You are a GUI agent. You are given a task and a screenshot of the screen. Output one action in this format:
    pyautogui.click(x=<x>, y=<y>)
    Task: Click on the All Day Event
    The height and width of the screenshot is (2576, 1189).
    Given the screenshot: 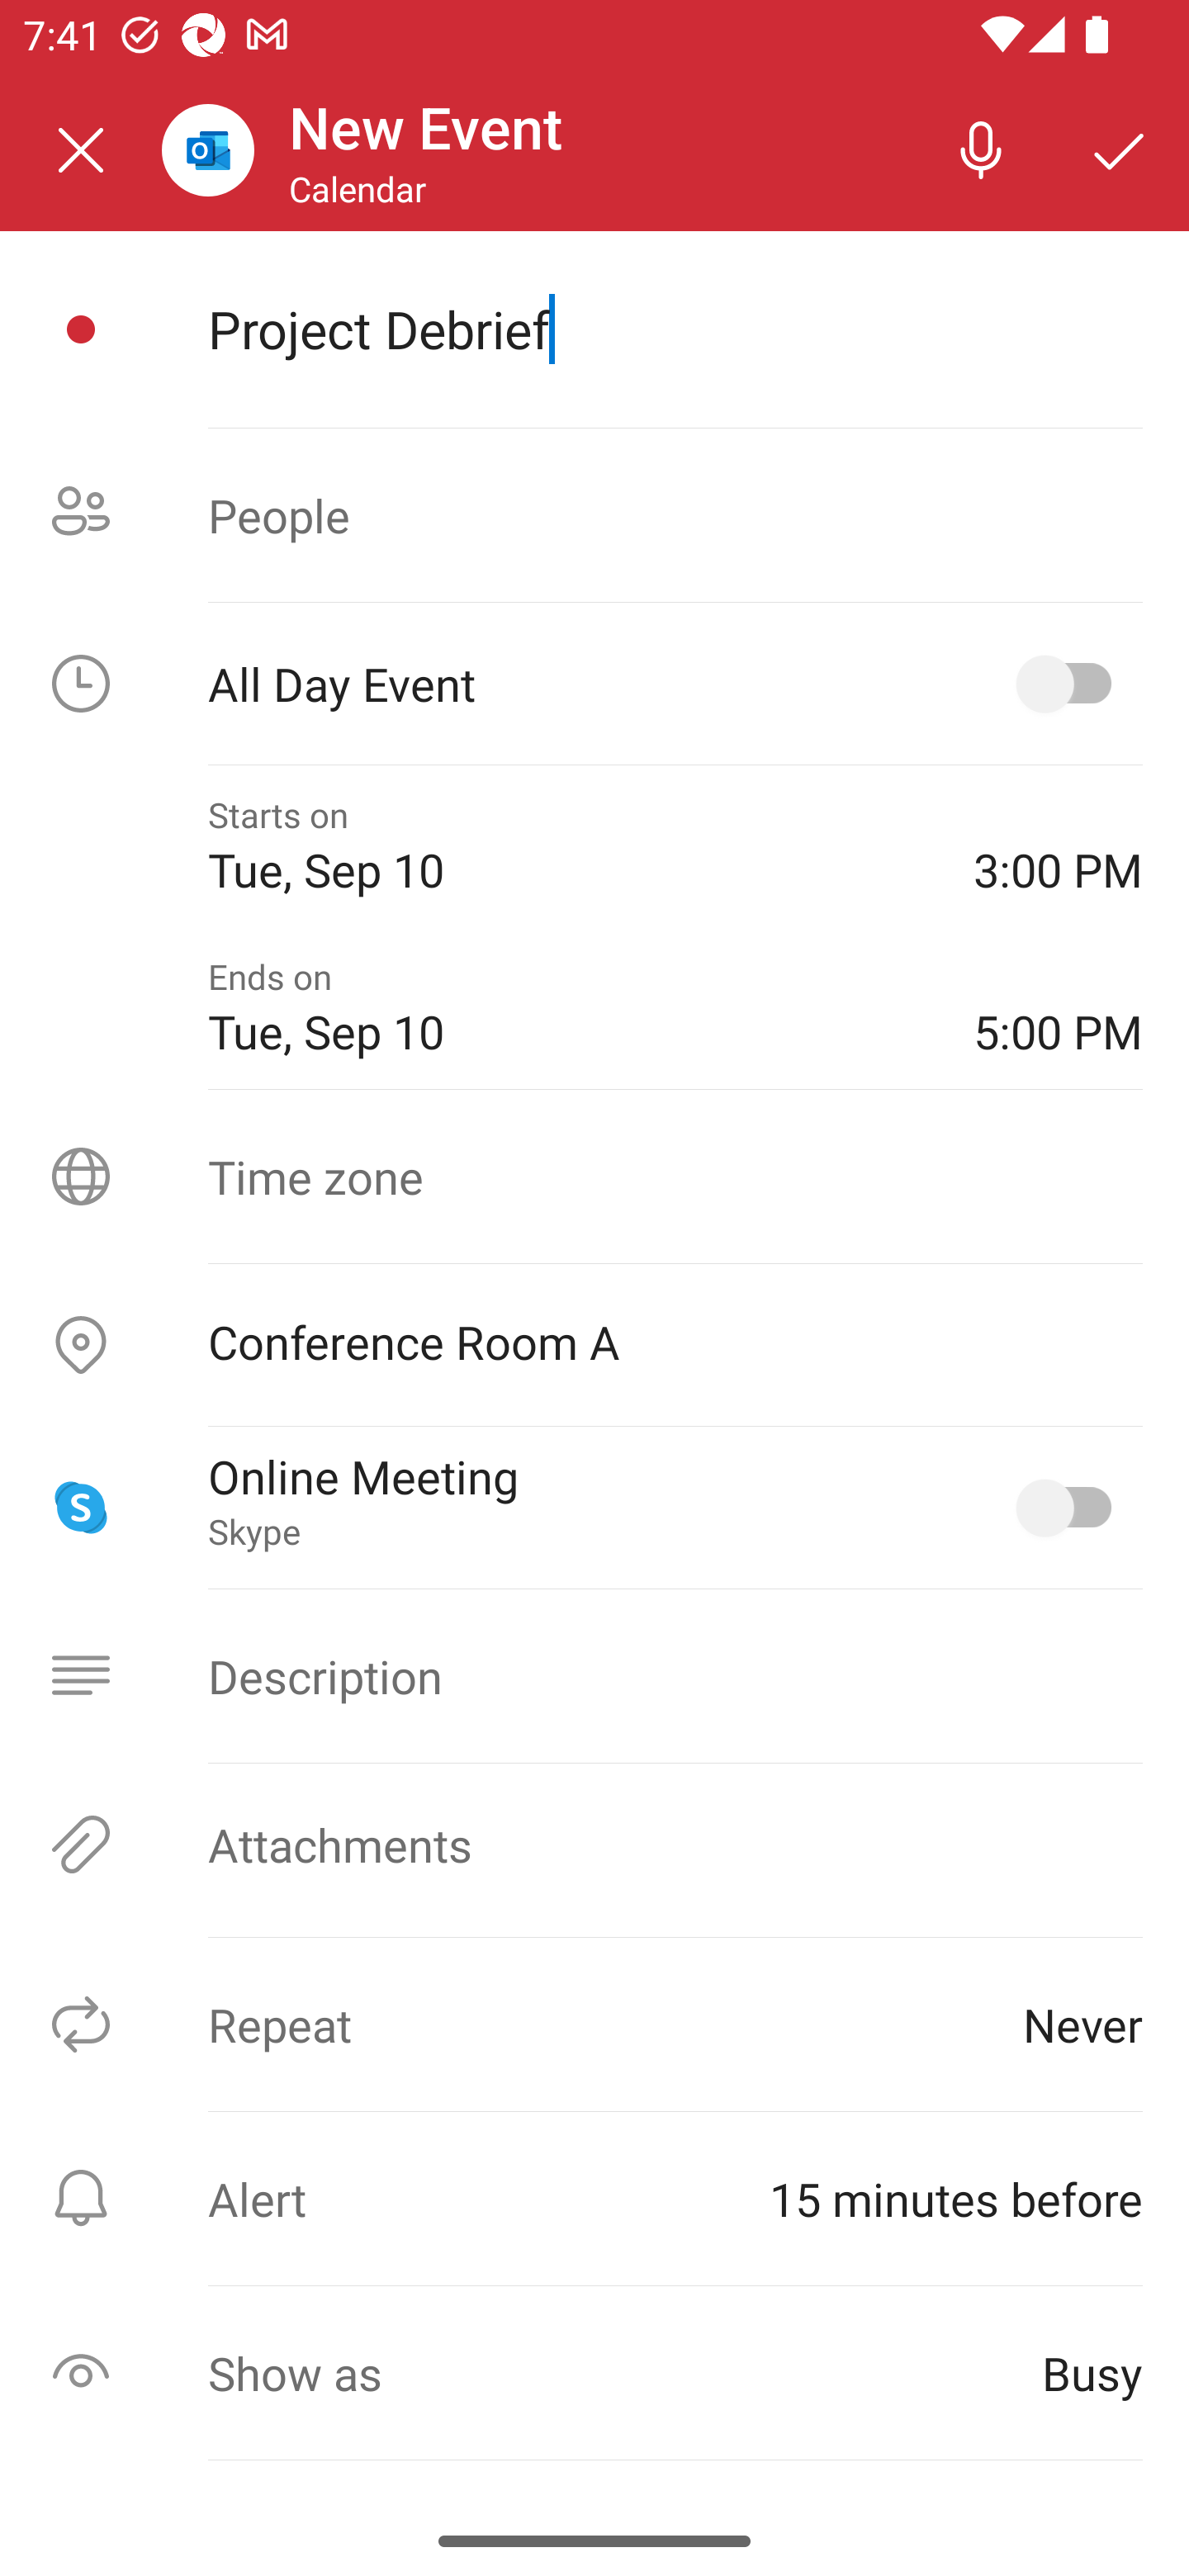 What is the action you would take?
    pyautogui.click(x=594, y=684)
    